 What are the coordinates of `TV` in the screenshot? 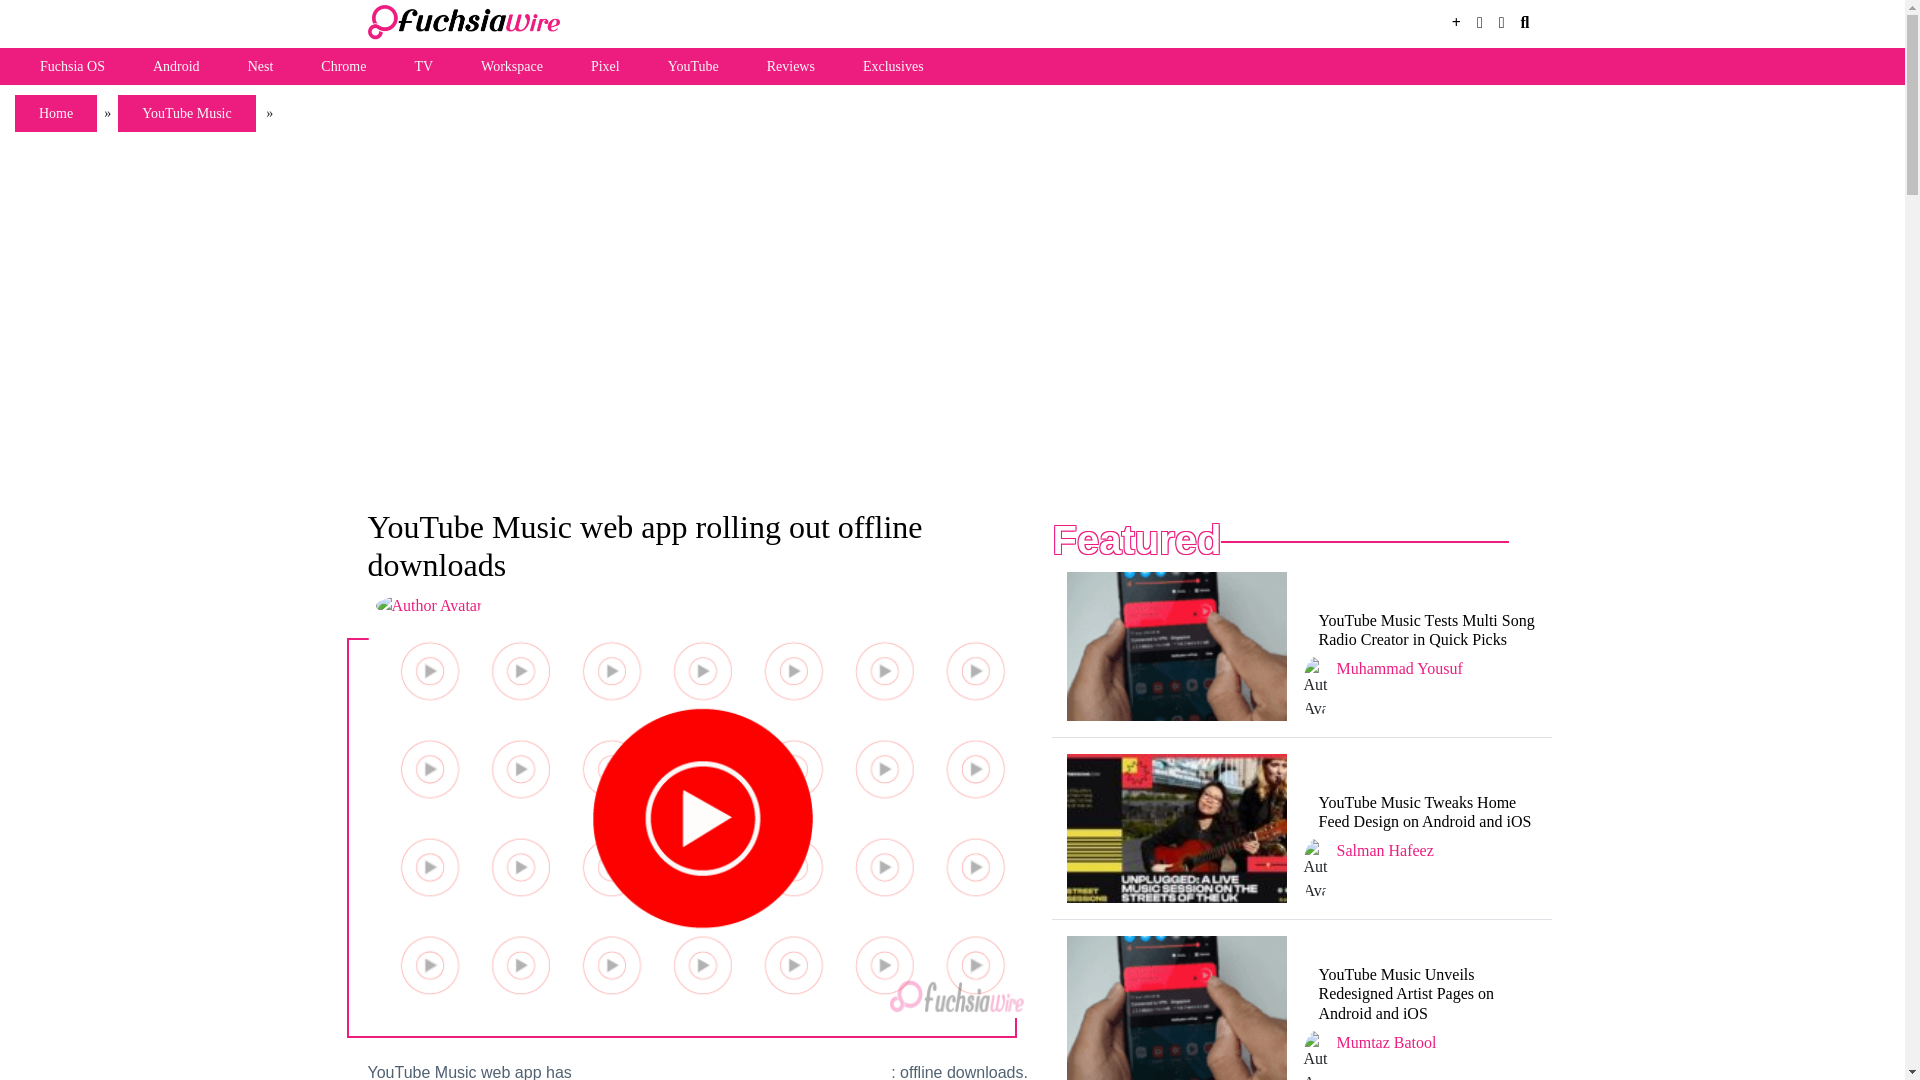 It's located at (422, 66).